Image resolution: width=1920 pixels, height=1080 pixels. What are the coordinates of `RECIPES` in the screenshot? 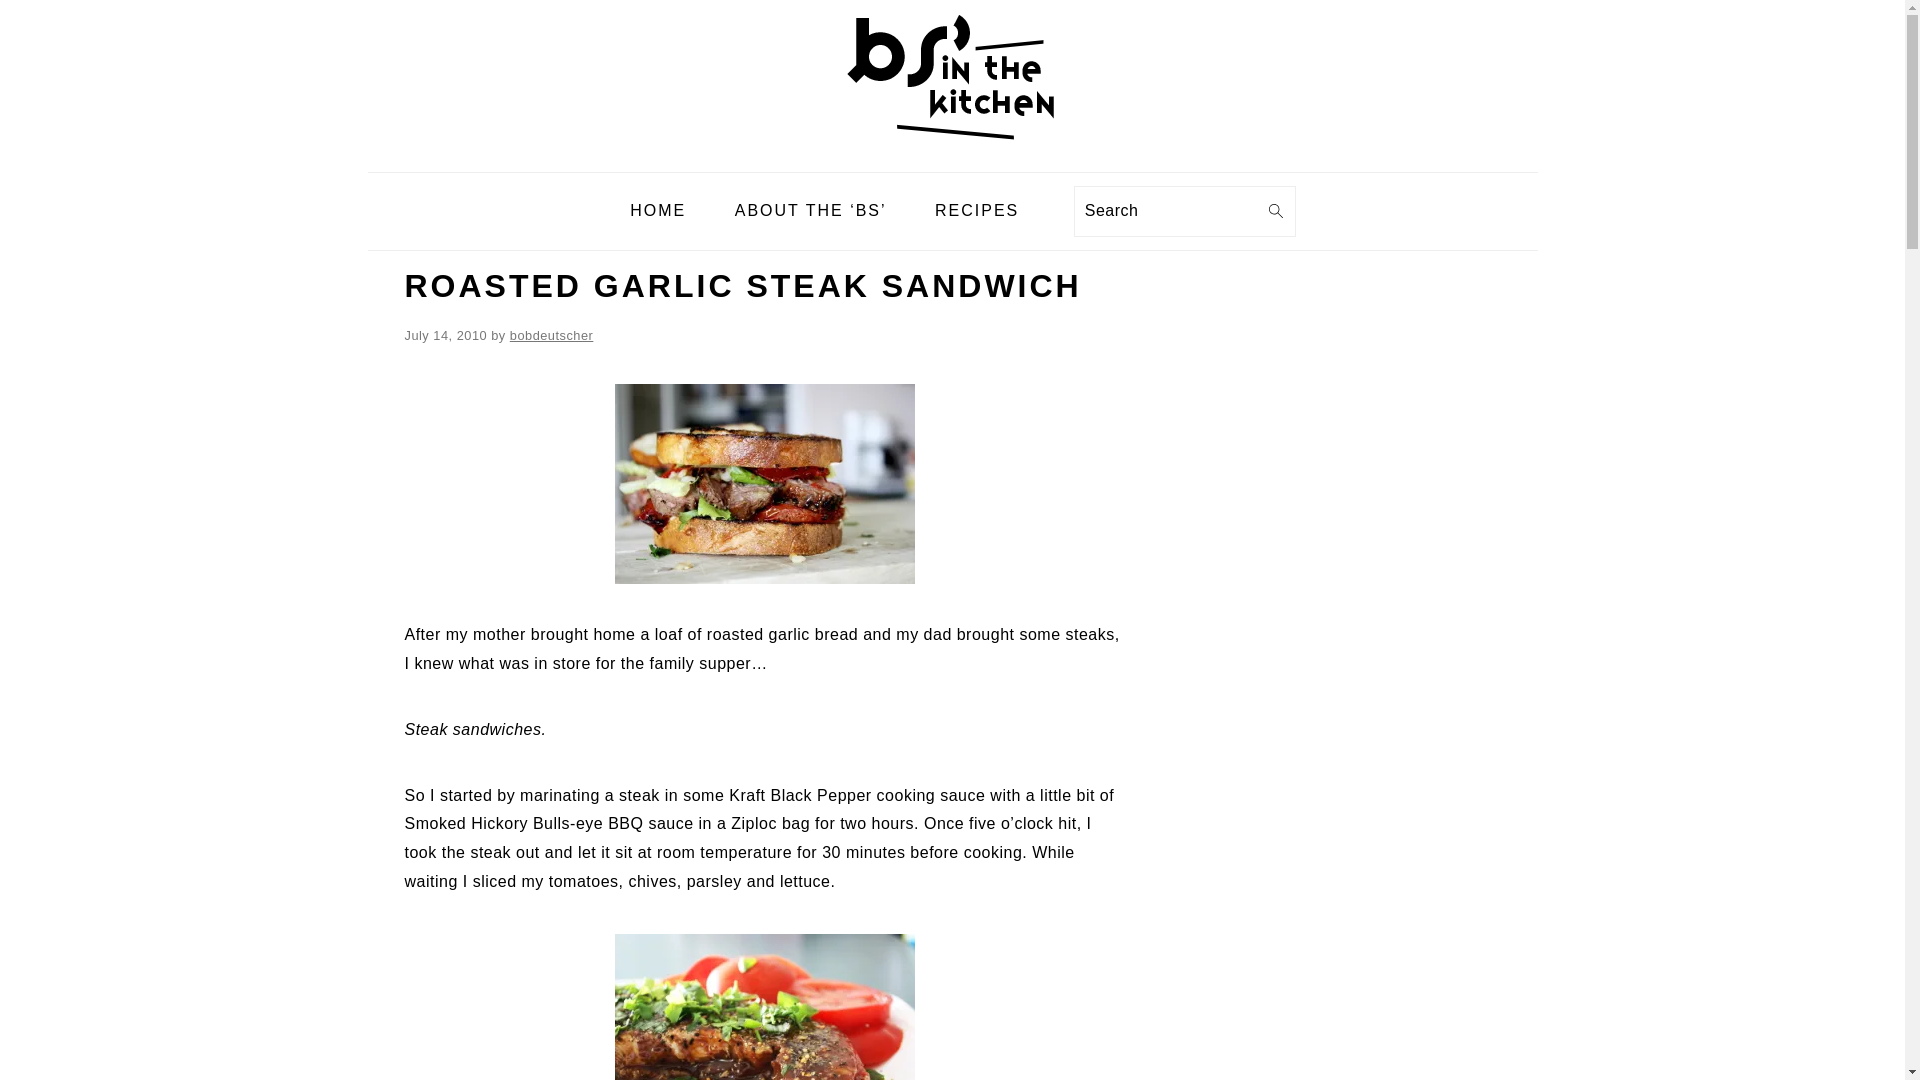 It's located at (976, 212).